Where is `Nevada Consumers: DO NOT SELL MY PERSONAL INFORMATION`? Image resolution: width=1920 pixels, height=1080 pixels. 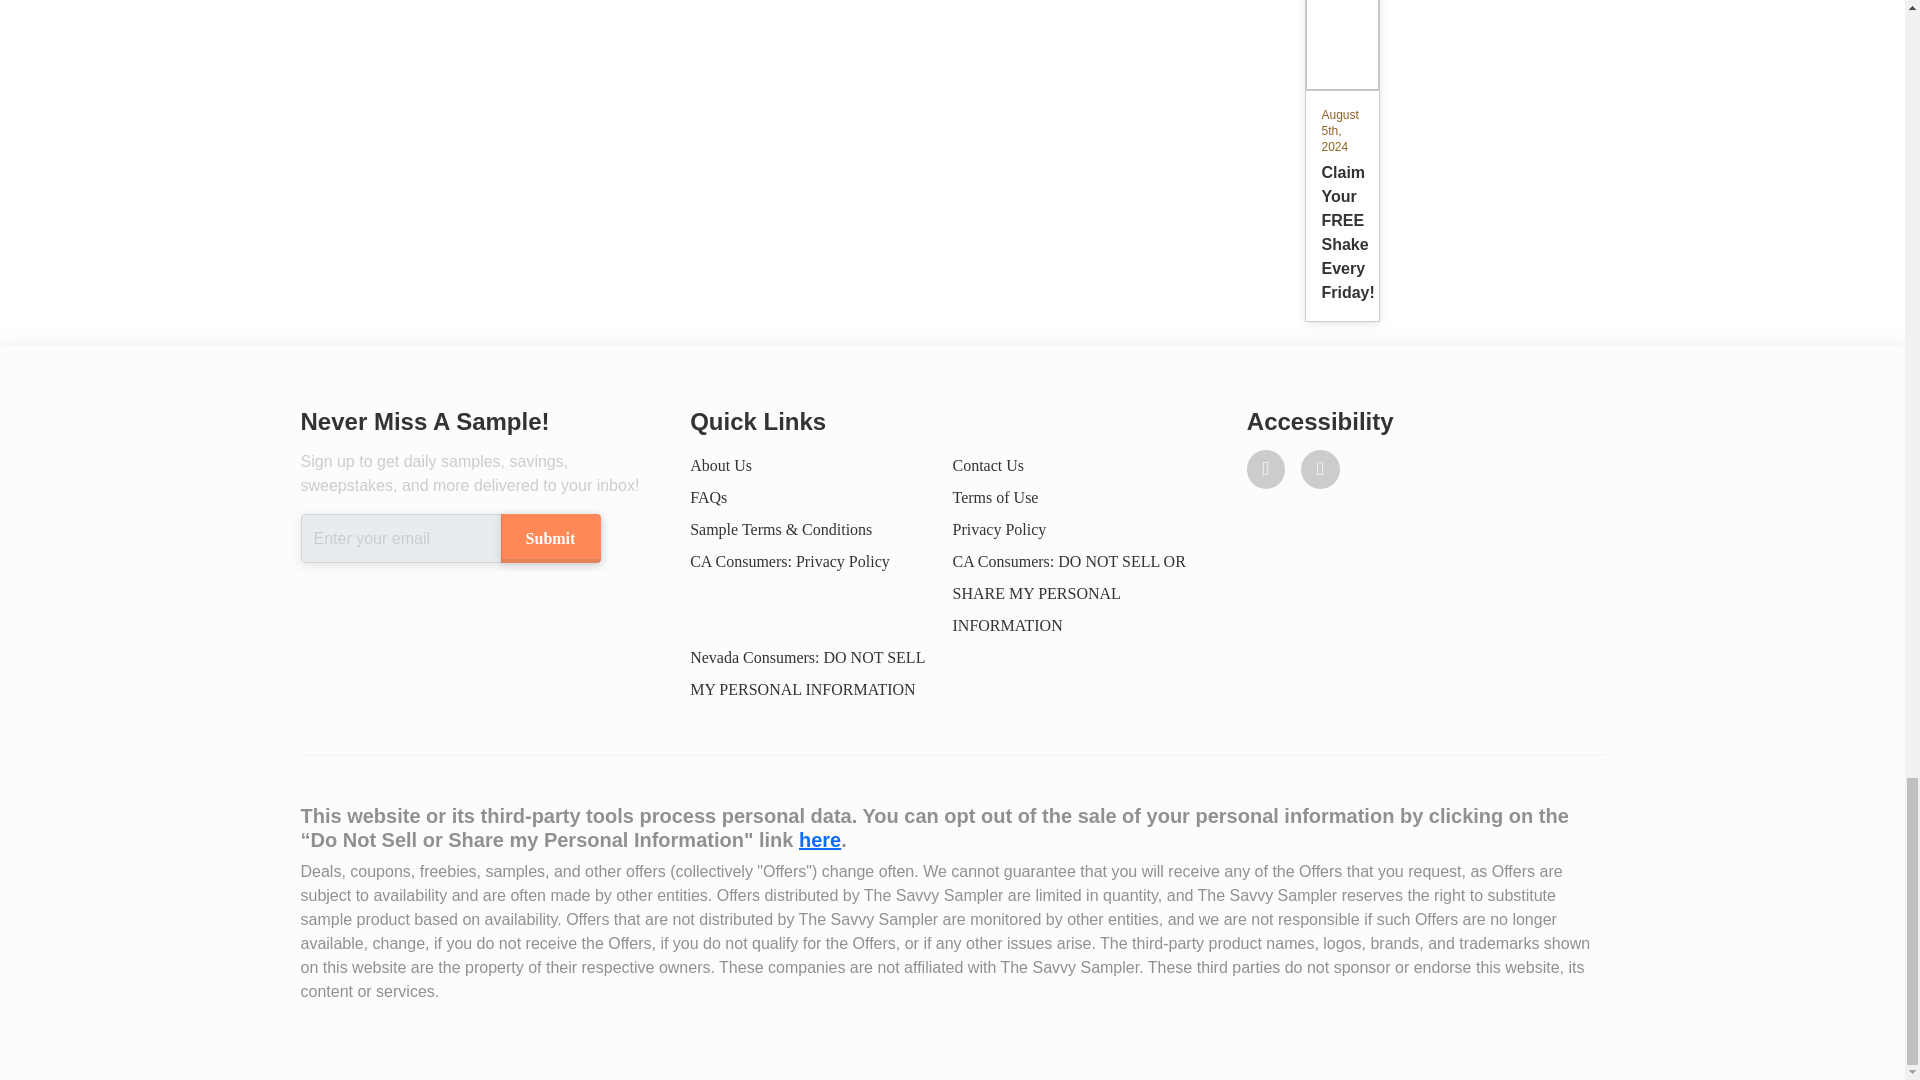
Nevada Consumers: DO NOT SELL MY PERSONAL INFORMATION is located at coordinates (807, 673).